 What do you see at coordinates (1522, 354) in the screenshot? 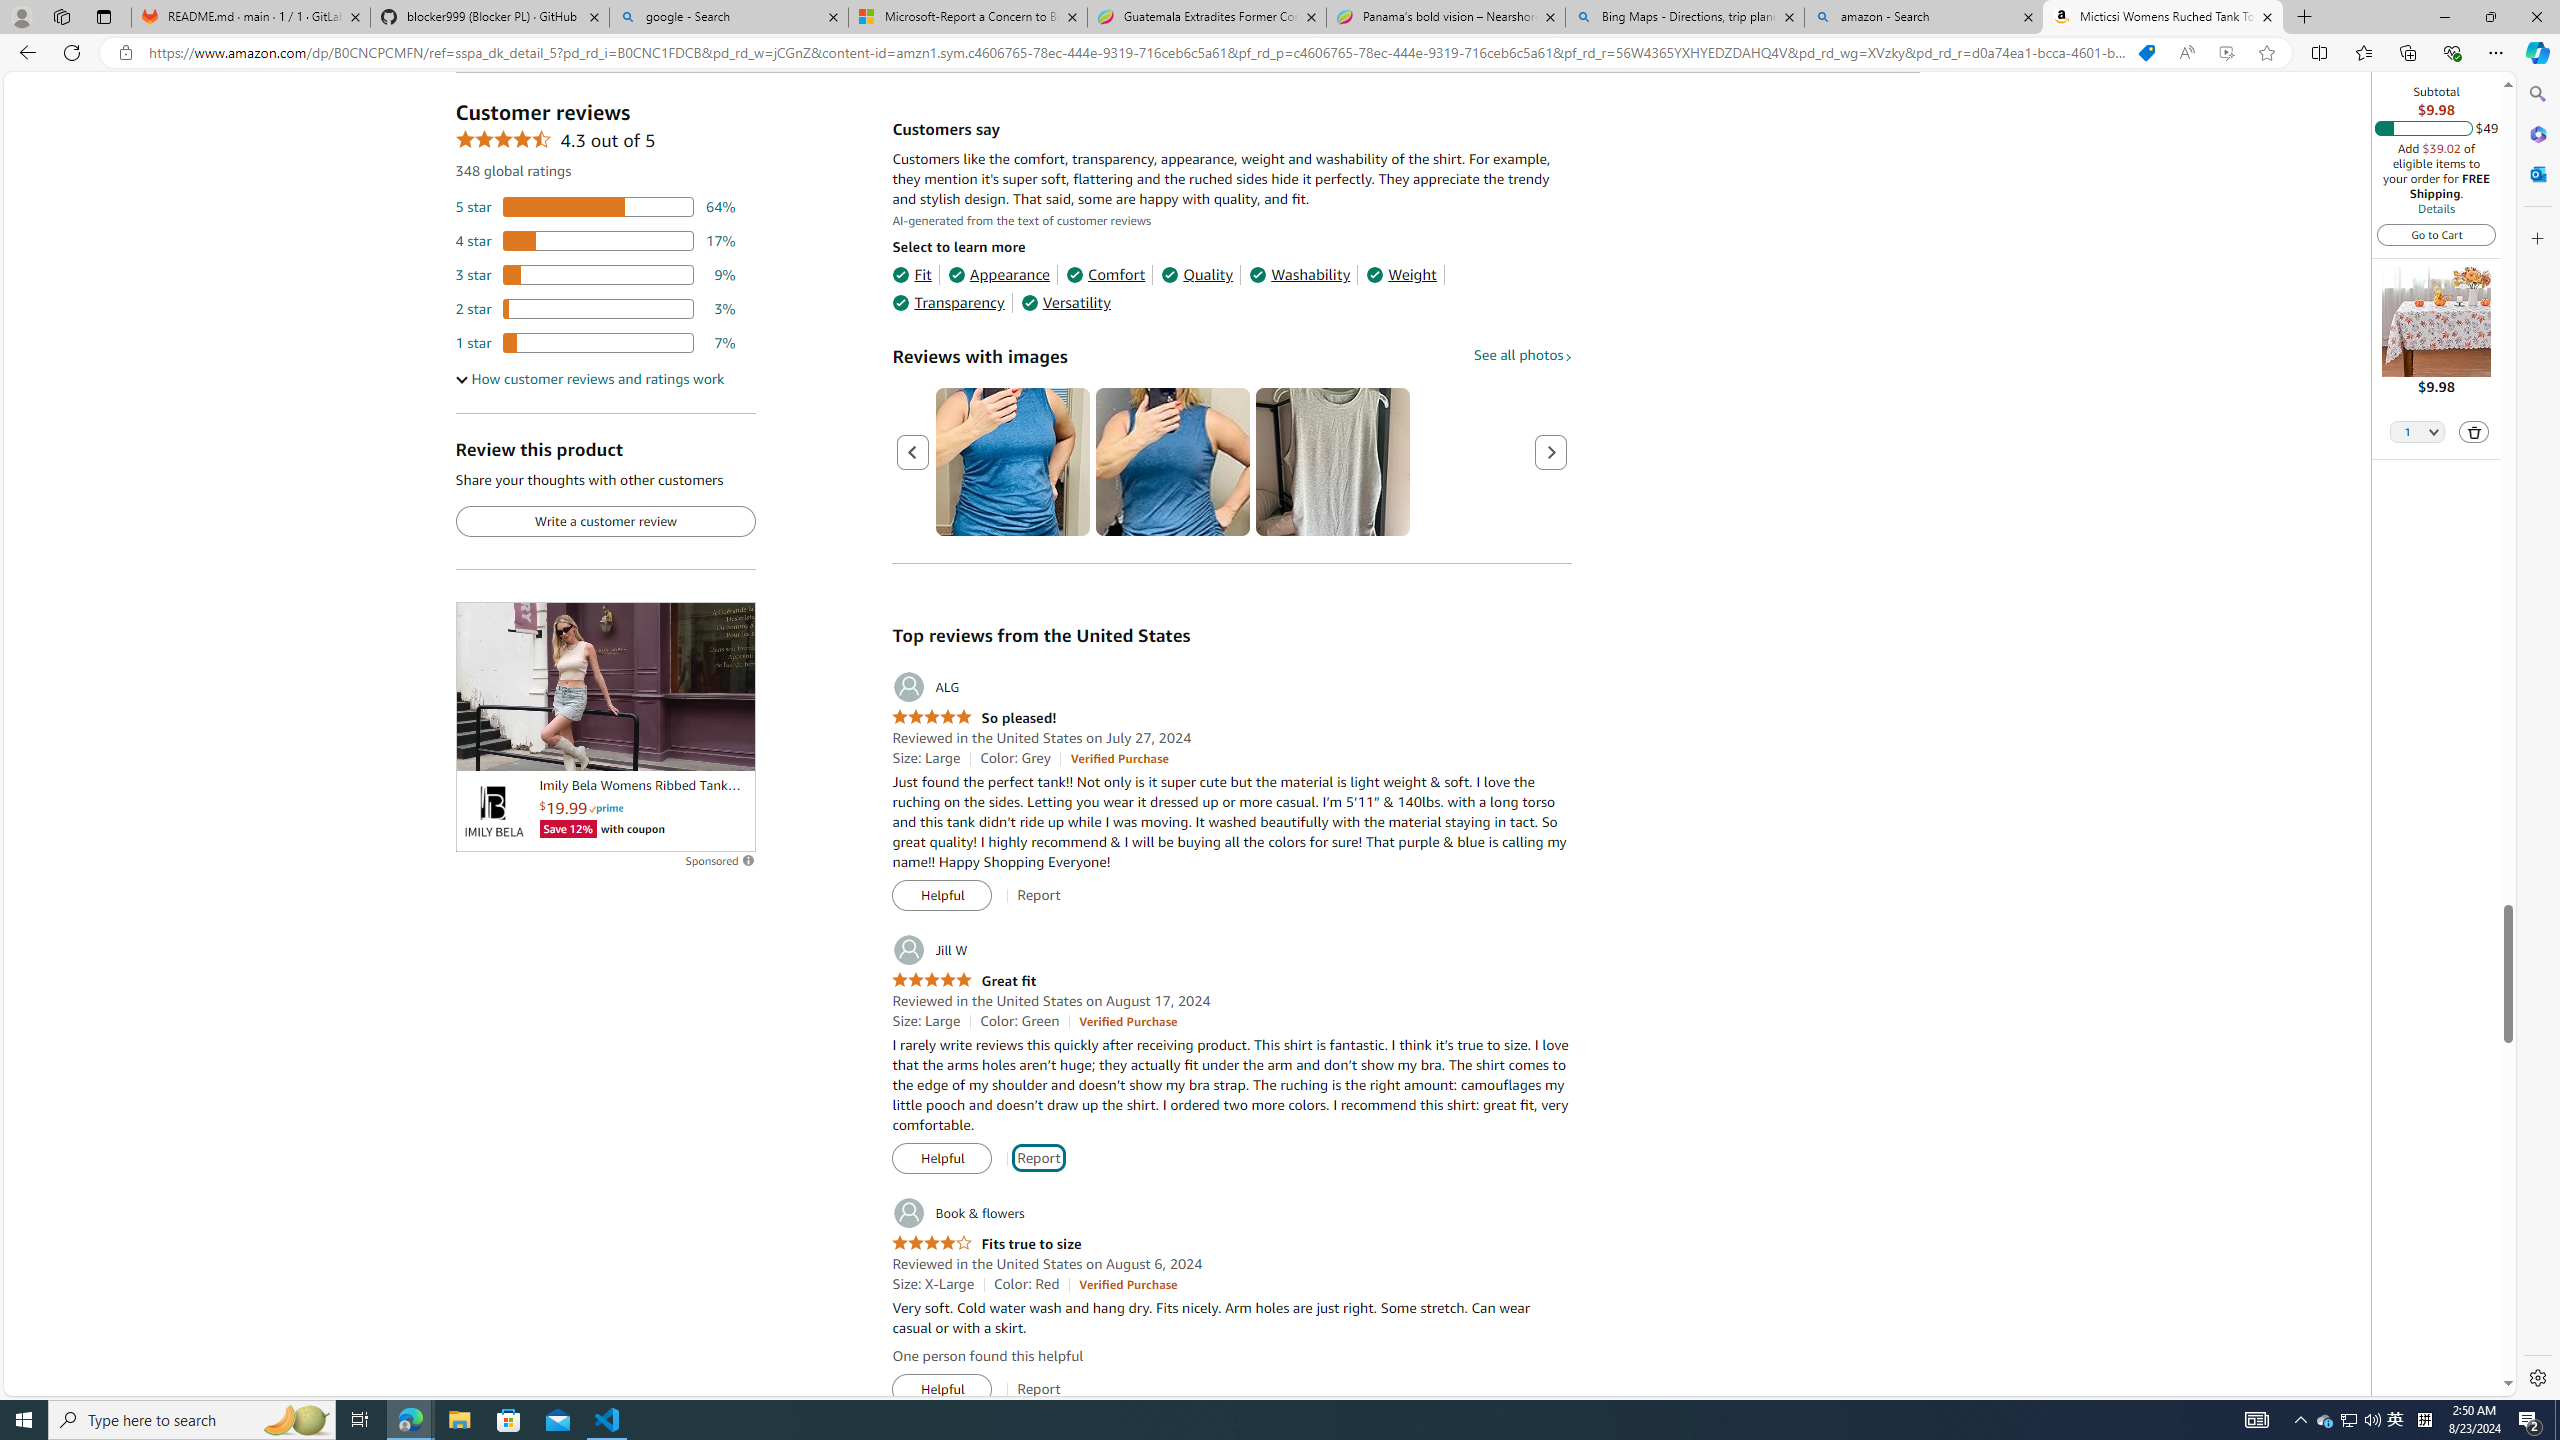
I see `See all photos` at bounding box center [1522, 354].